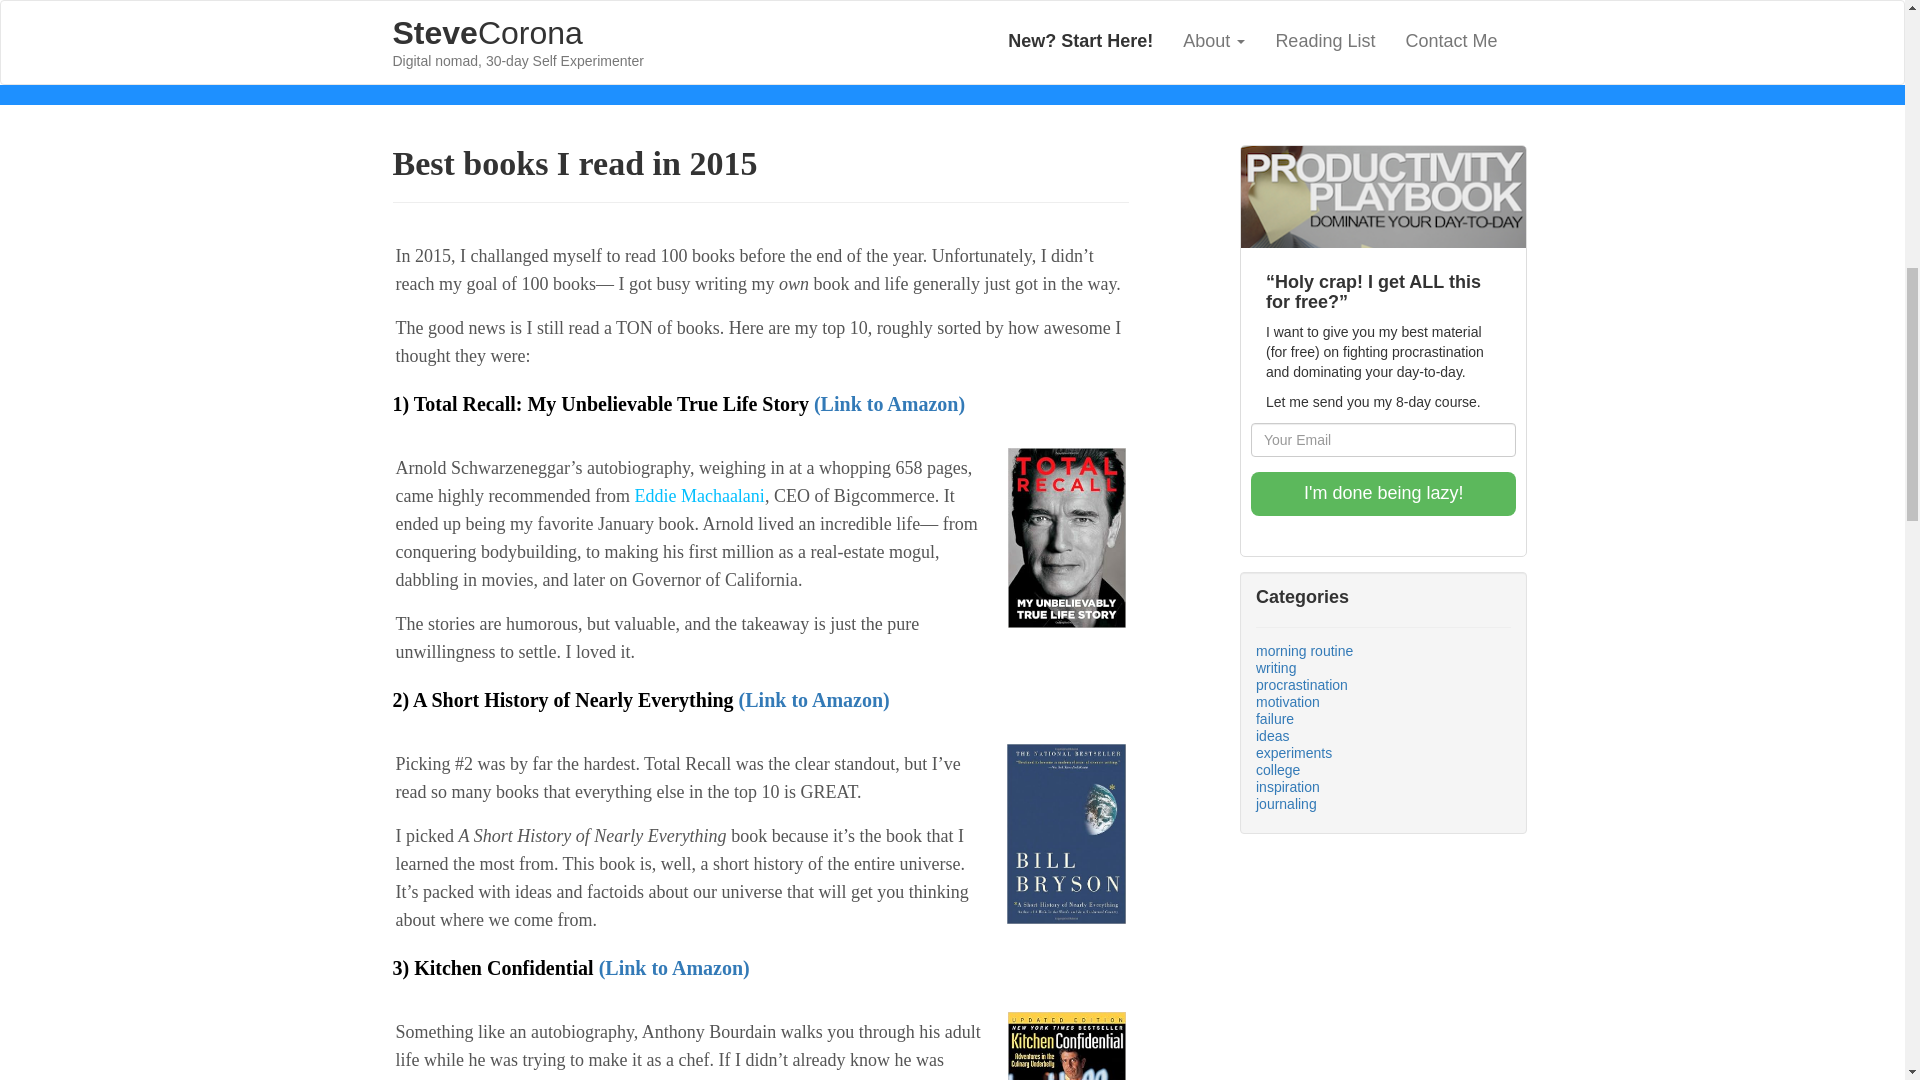 The image size is (1920, 1080). I want to click on Contact Me, so click(1451, 41).